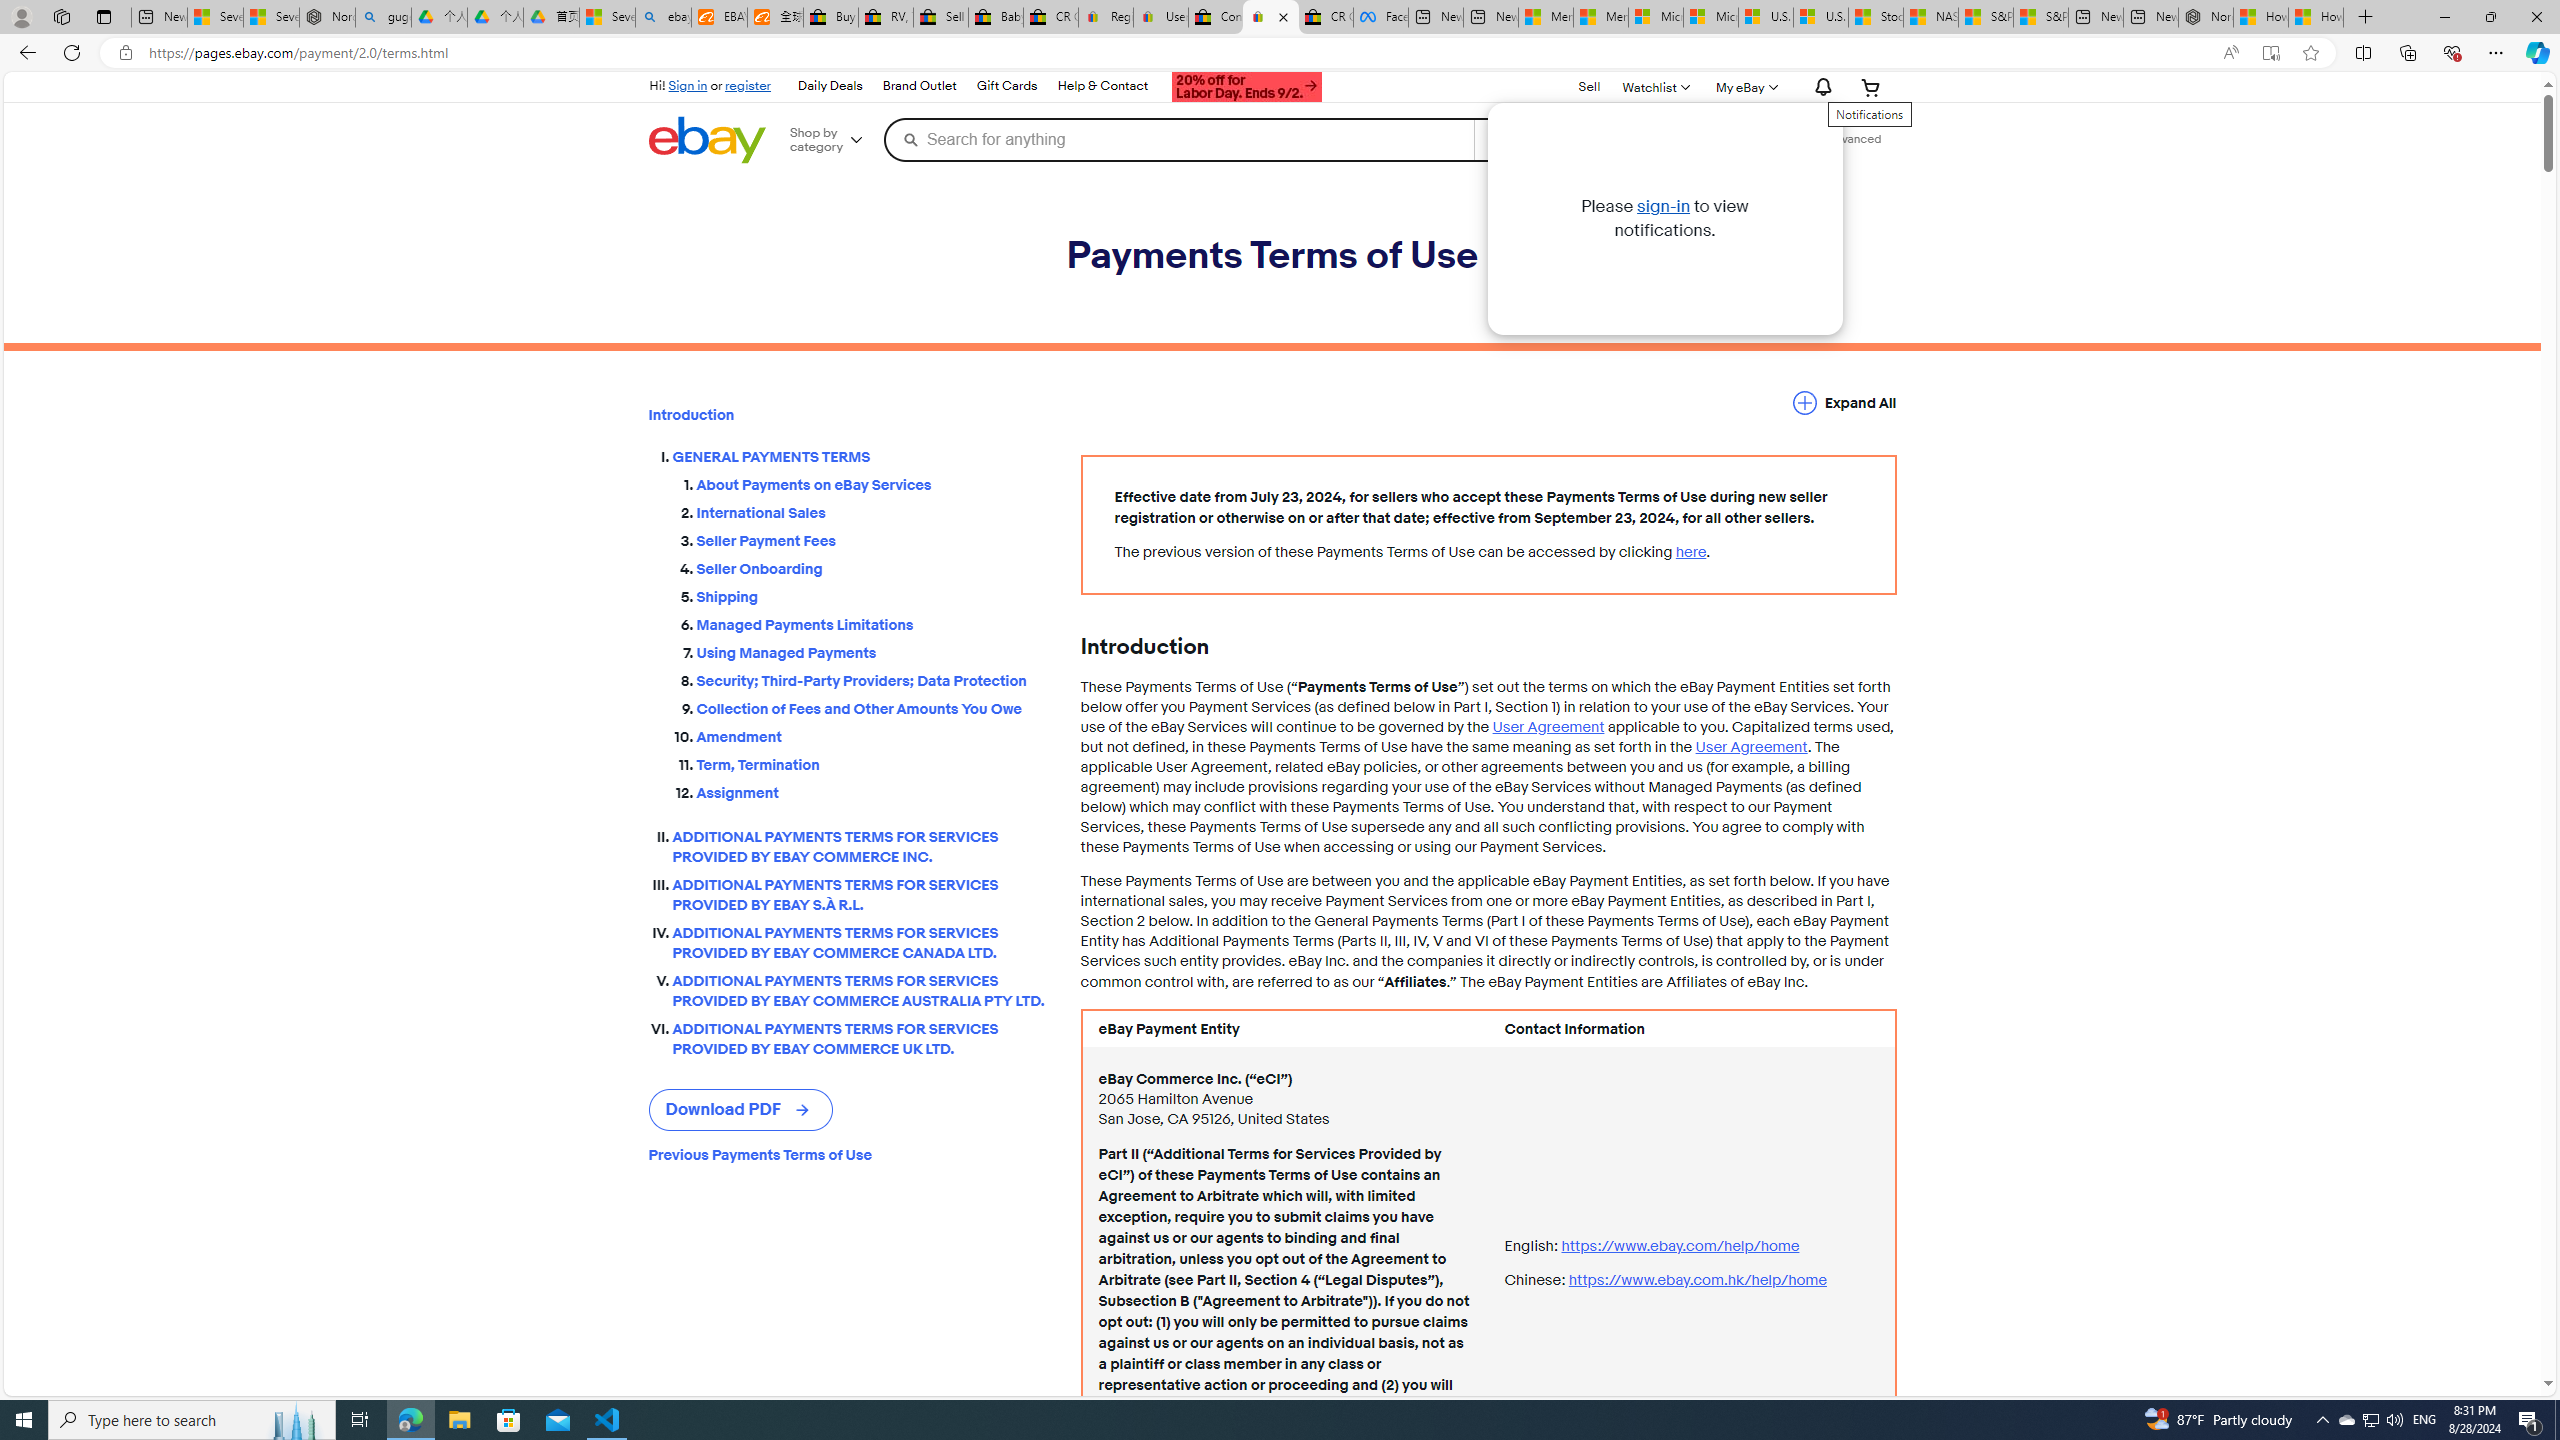 Image resolution: width=2560 pixels, height=1440 pixels. I want to click on International Sales, so click(872, 513).